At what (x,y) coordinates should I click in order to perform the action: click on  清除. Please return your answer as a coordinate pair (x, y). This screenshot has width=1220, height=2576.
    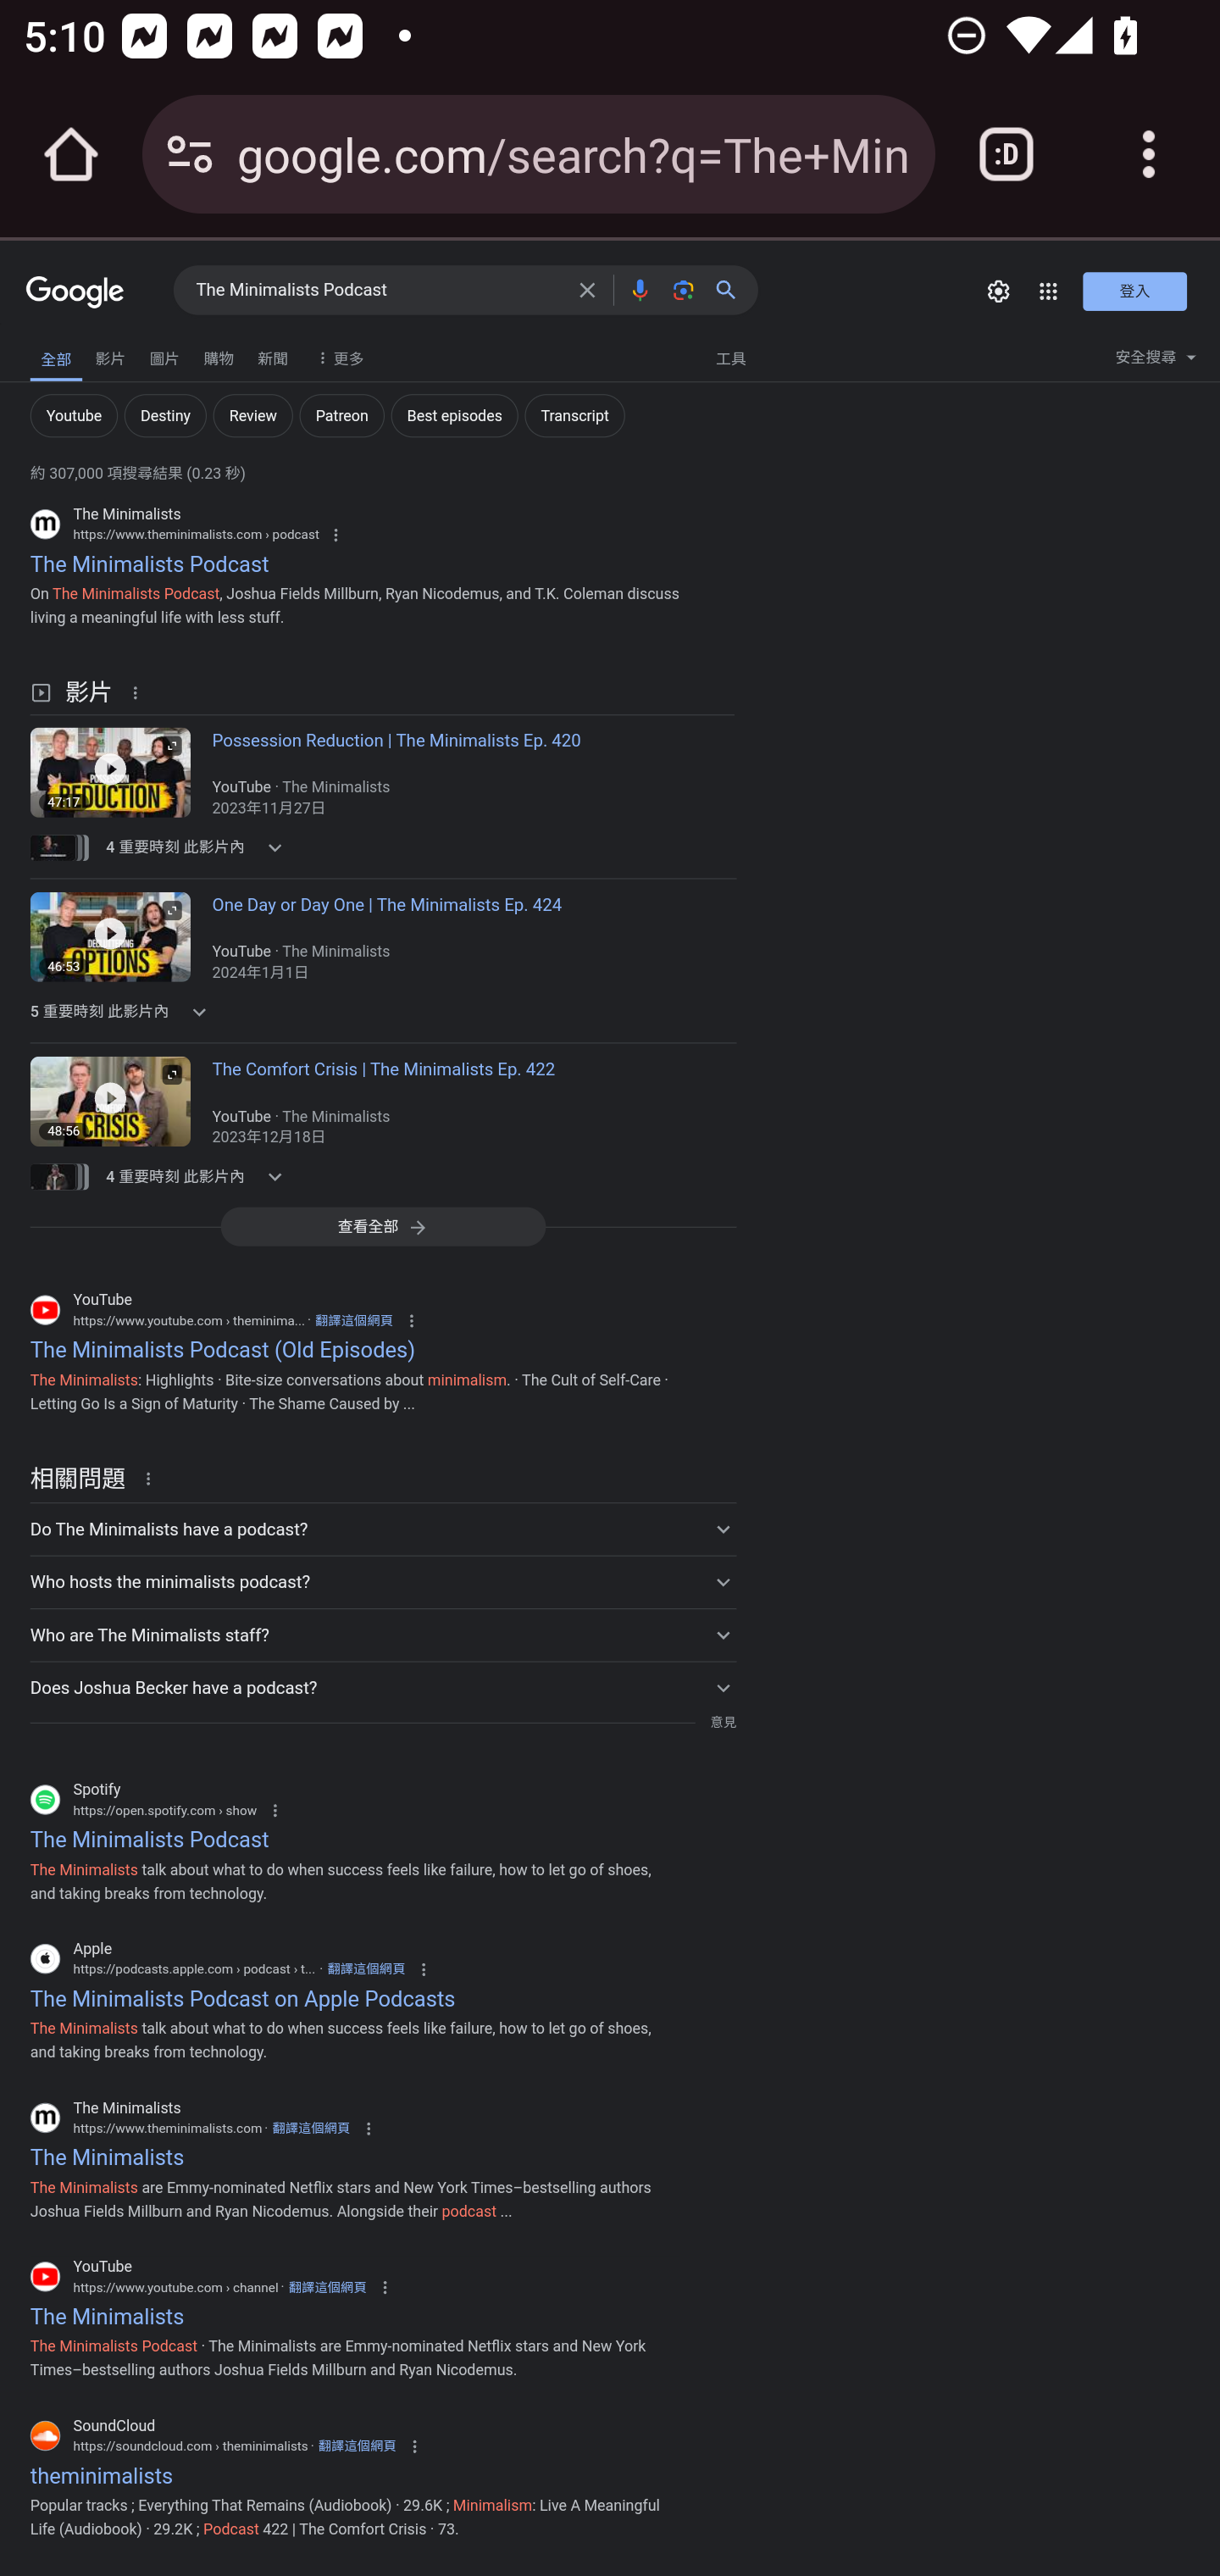
    Looking at the image, I should click on (587, 290).